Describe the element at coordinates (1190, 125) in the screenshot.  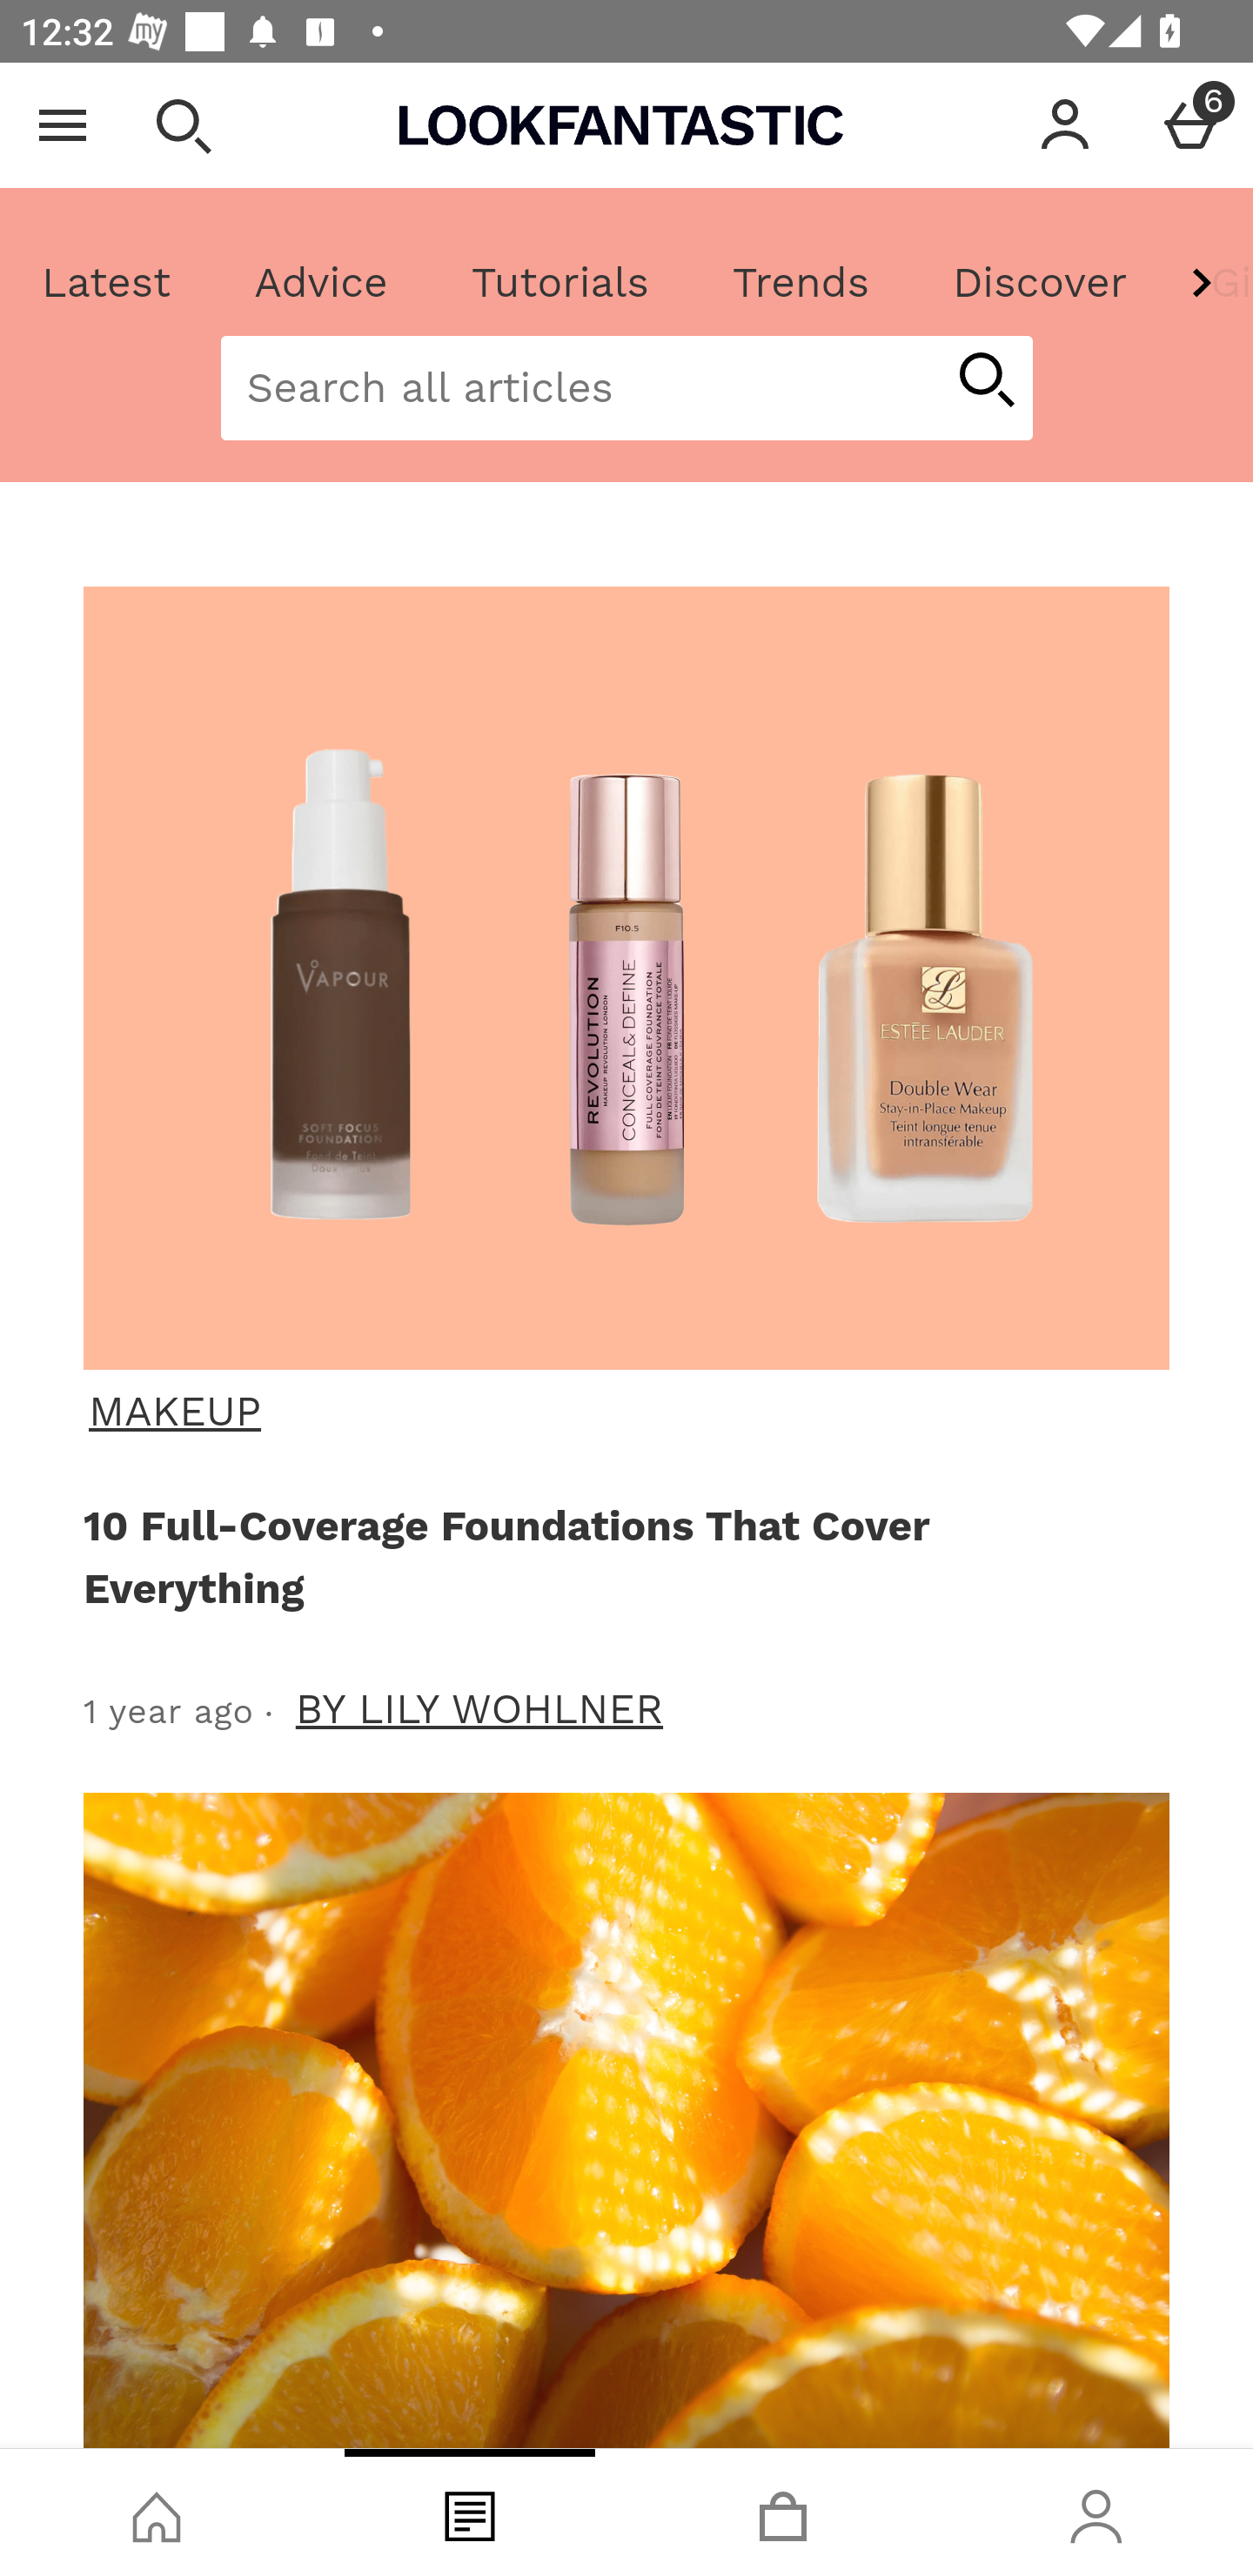
I see `Basket Menu` at that location.